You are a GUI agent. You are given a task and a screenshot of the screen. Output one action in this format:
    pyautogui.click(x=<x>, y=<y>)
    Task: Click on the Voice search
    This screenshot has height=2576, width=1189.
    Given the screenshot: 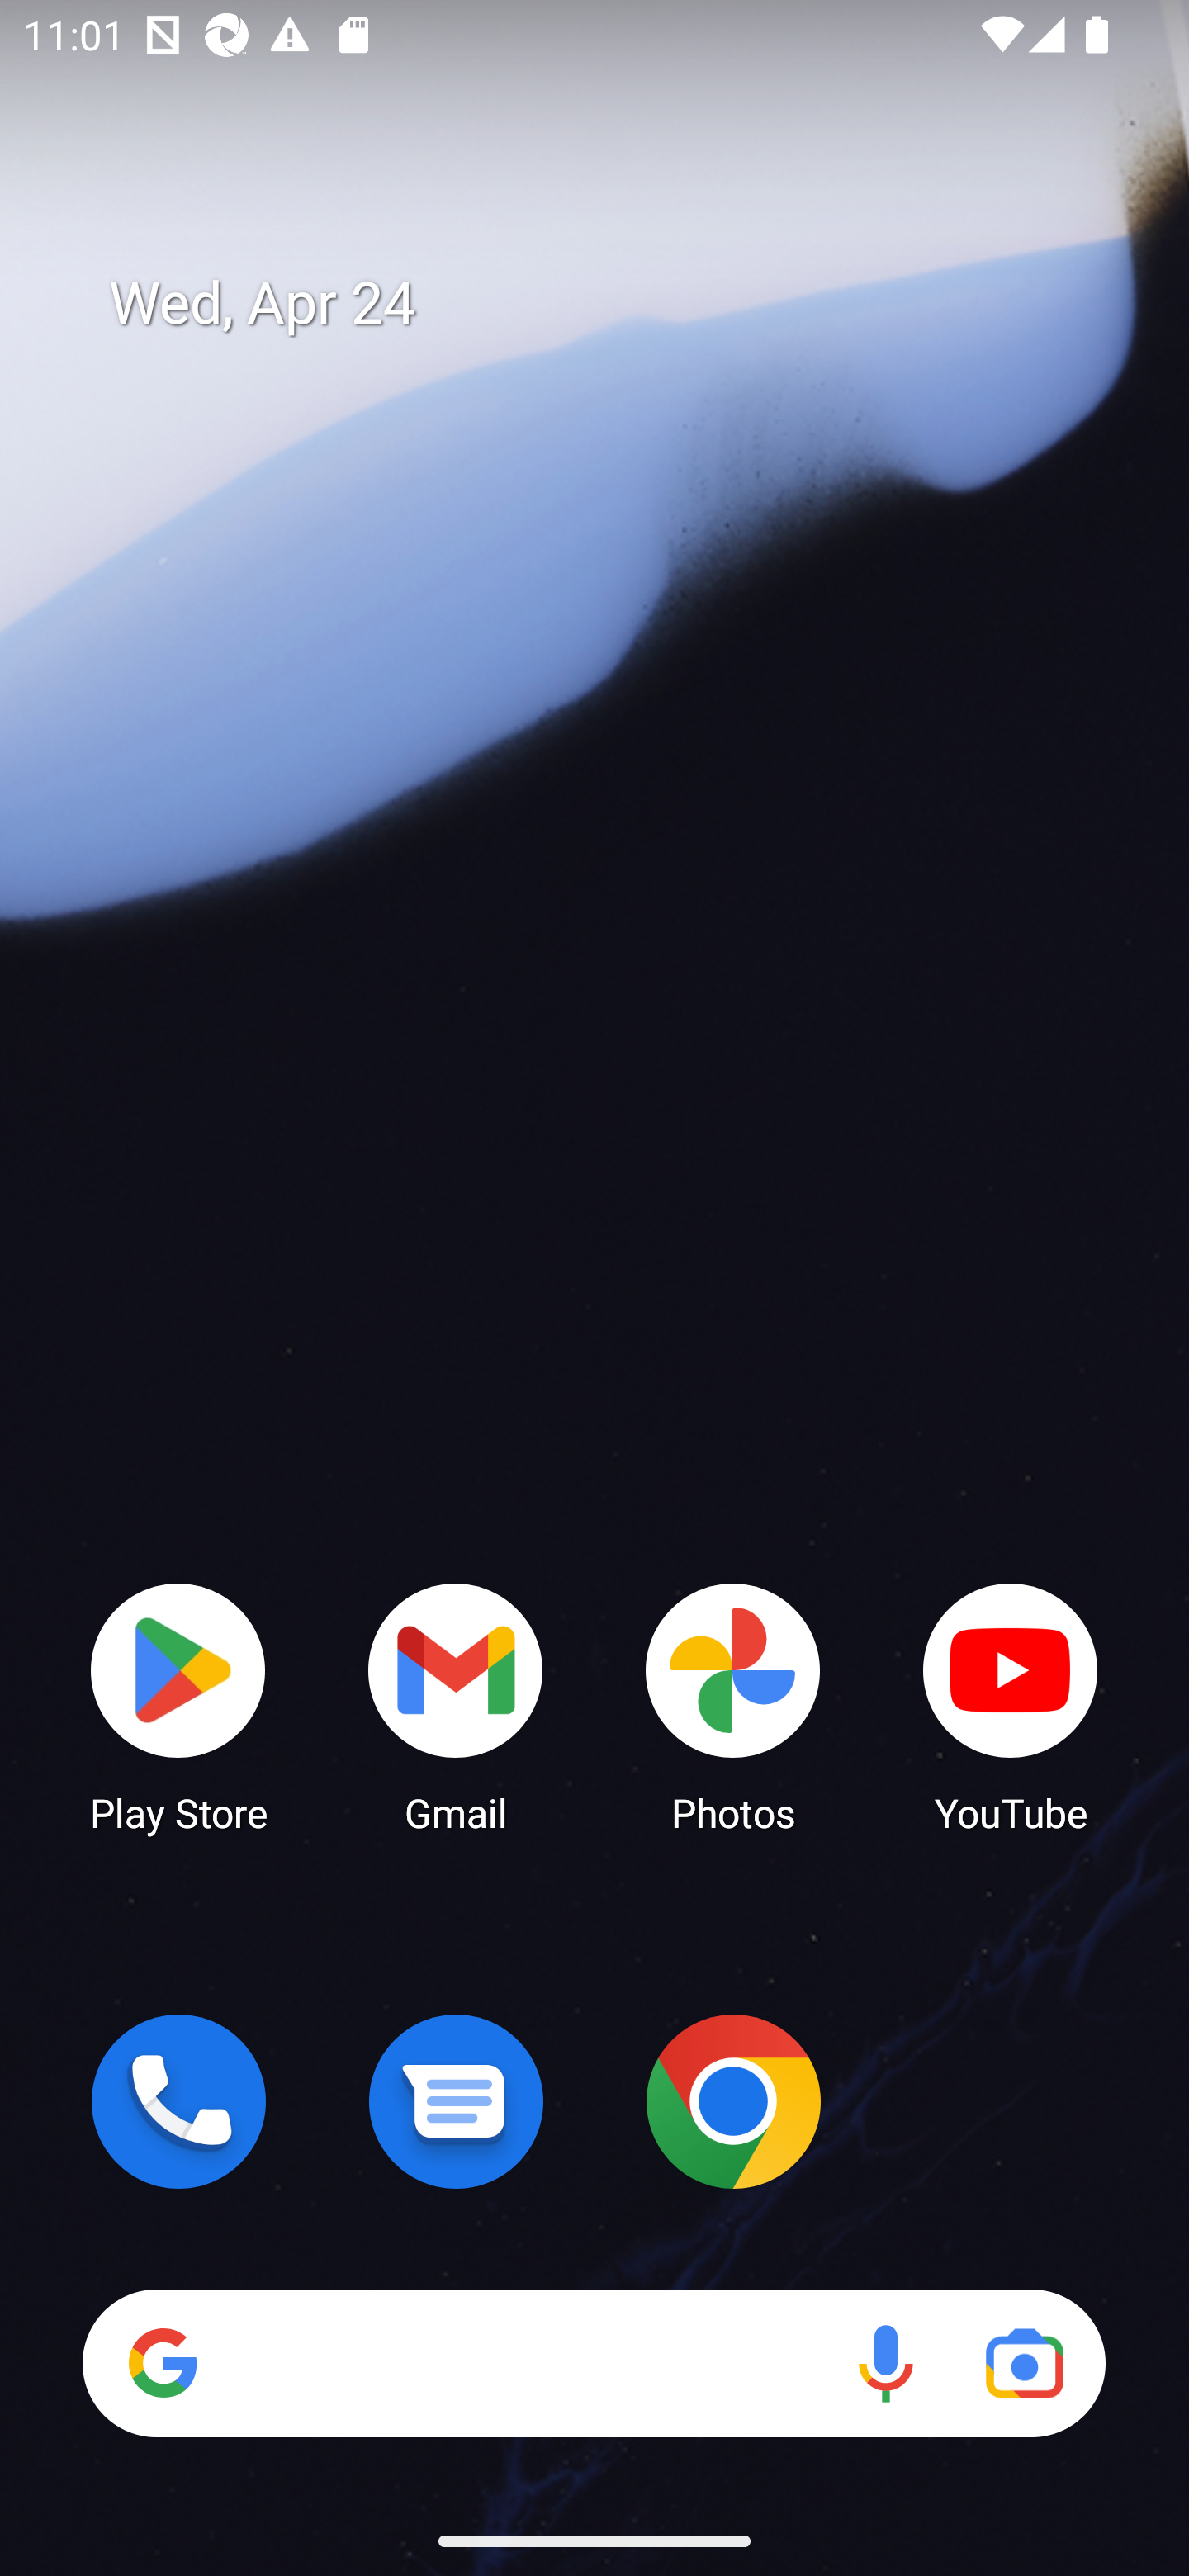 What is the action you would take?
    pyautogui.click(x=885, y=2363)
    